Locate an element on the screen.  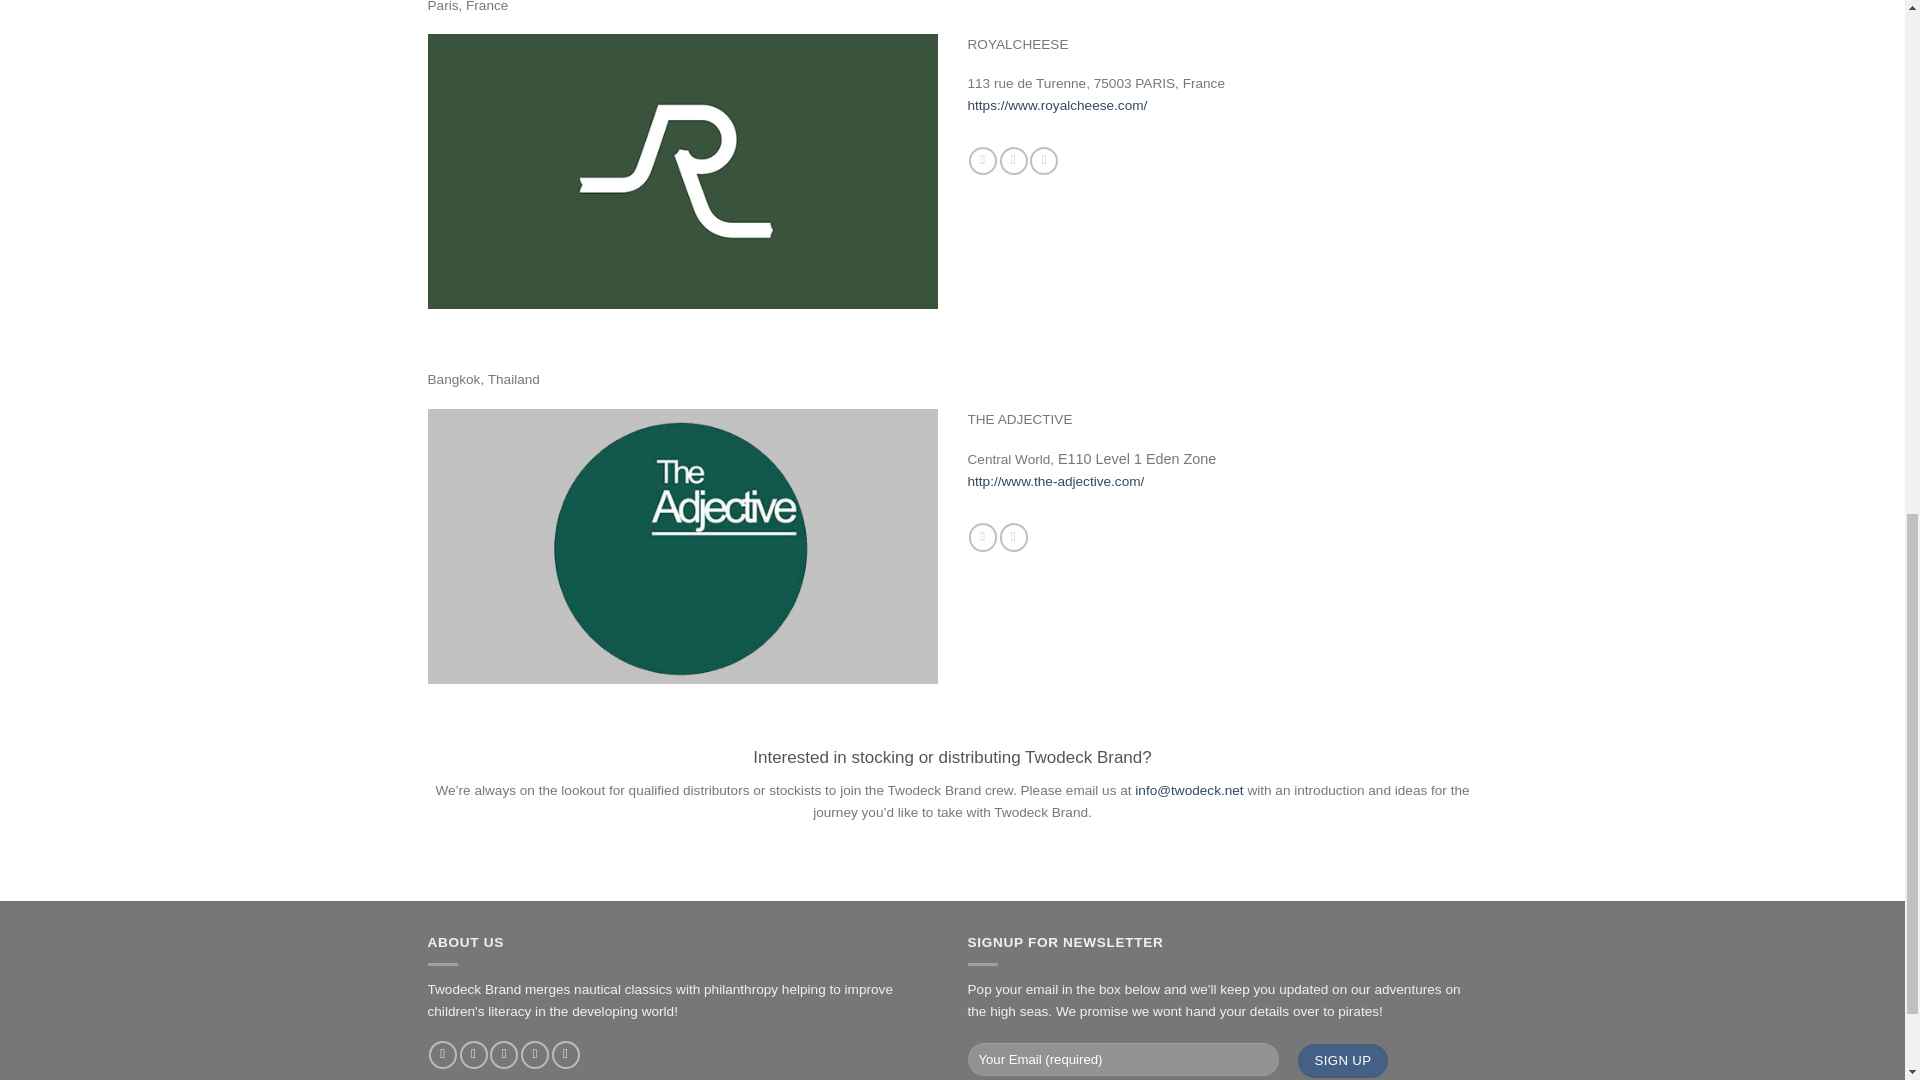
Follow on Instagram is located at coordinates (1014, 161).